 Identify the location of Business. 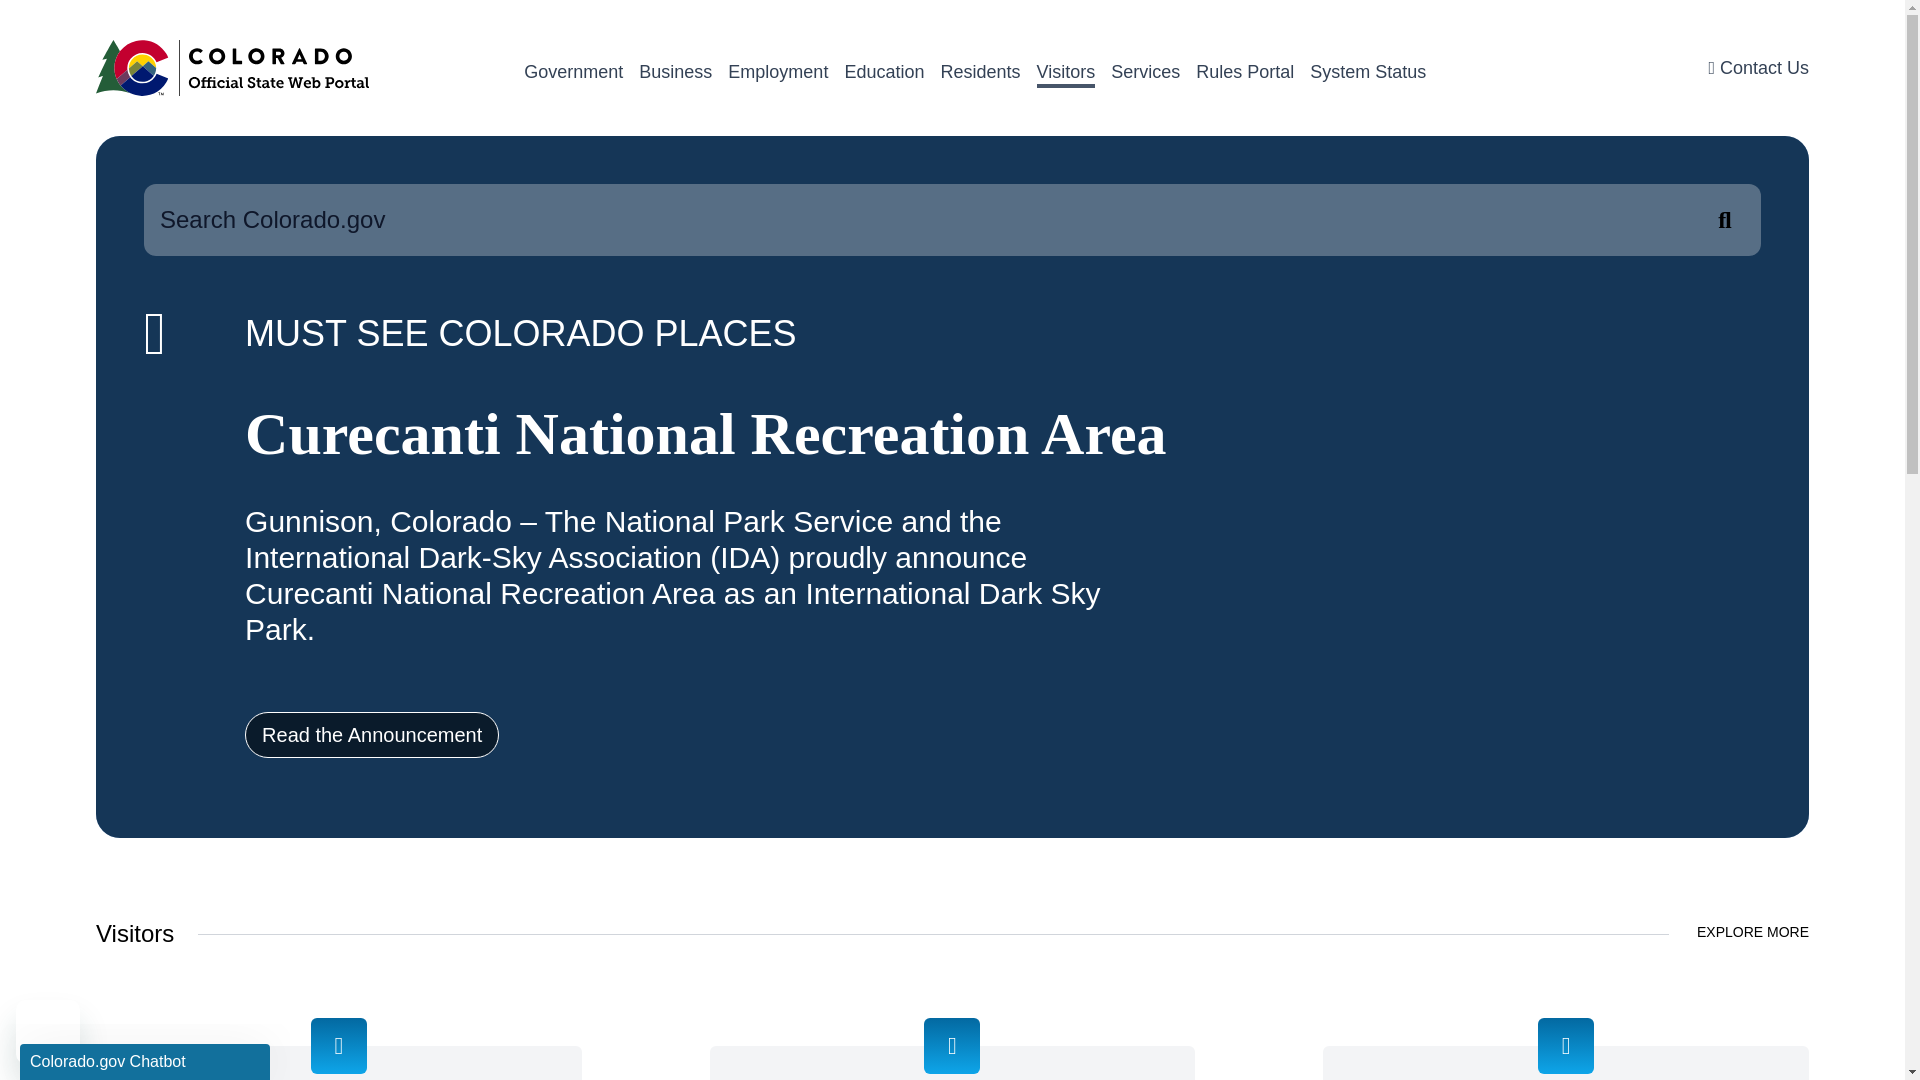
(676, 72).